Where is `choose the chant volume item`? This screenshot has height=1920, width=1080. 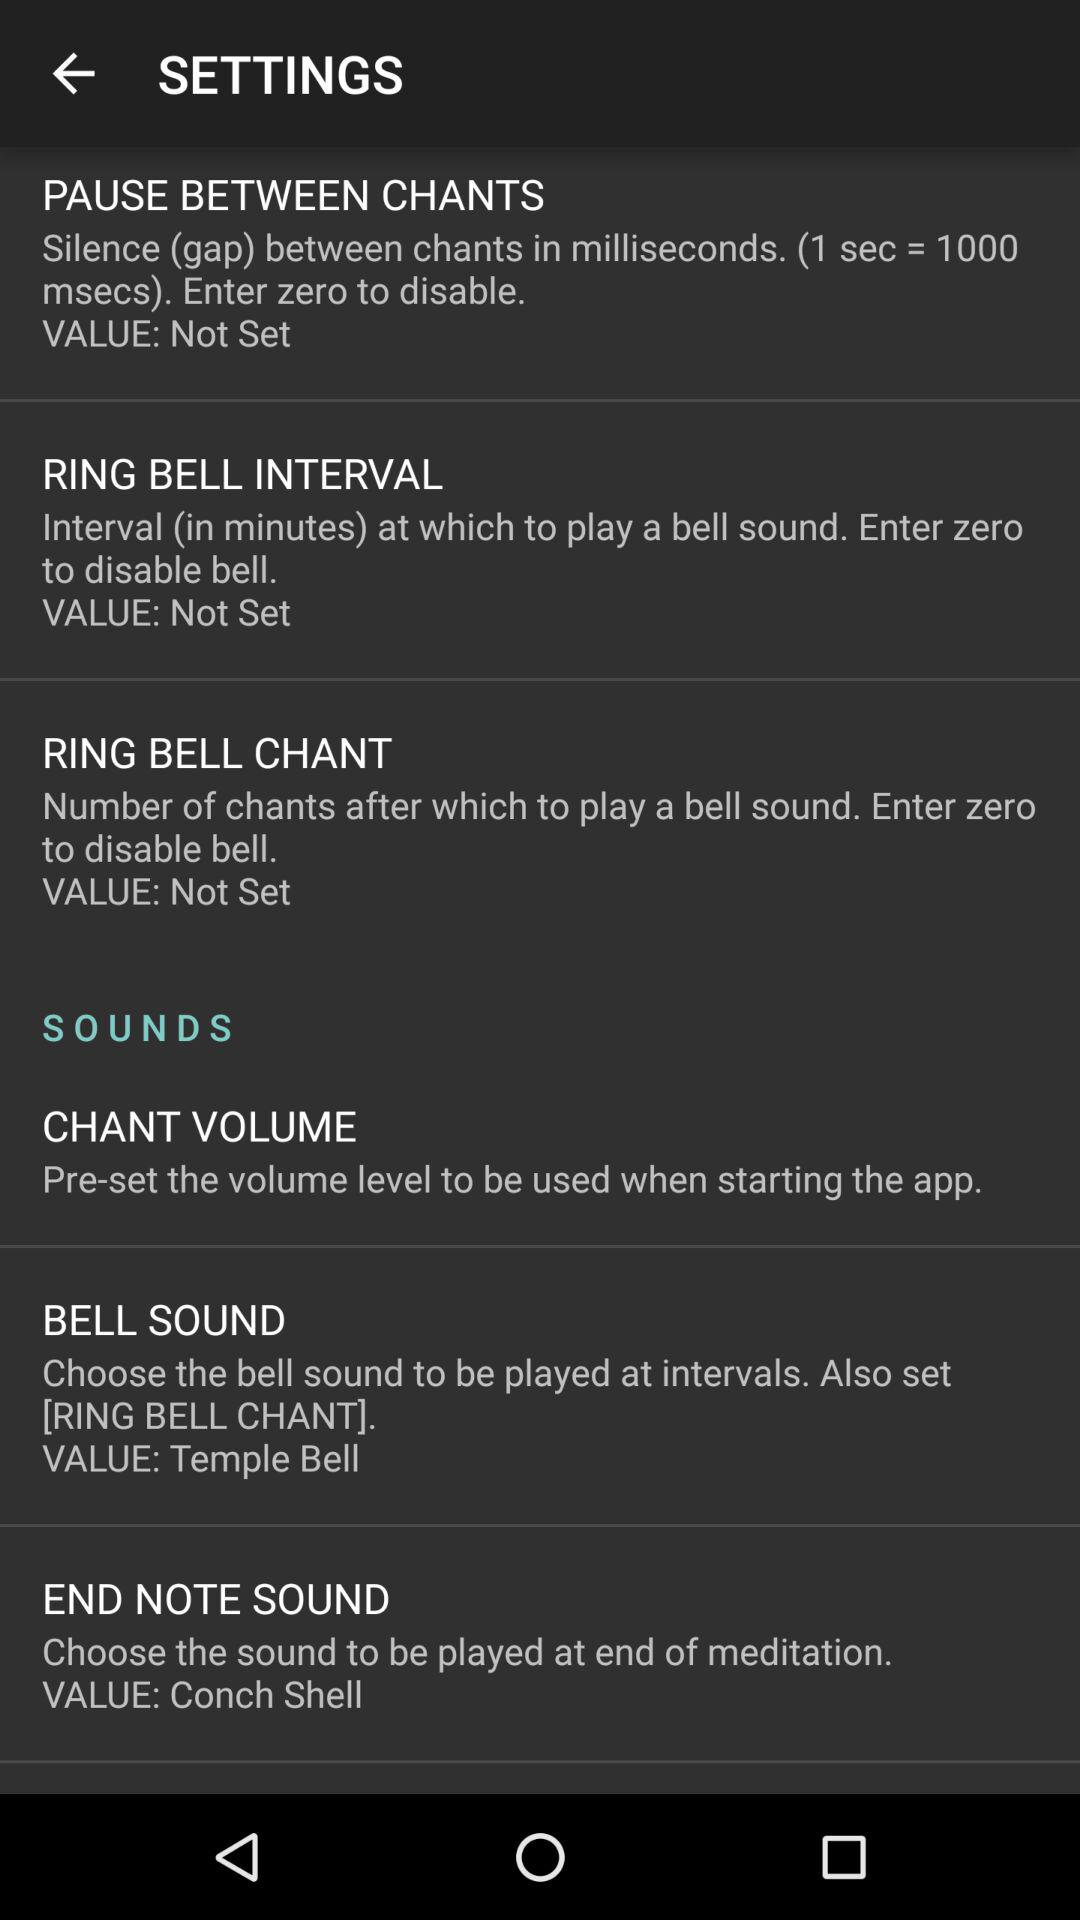 choose the chant volume item is located at coordinates (200, 1124).